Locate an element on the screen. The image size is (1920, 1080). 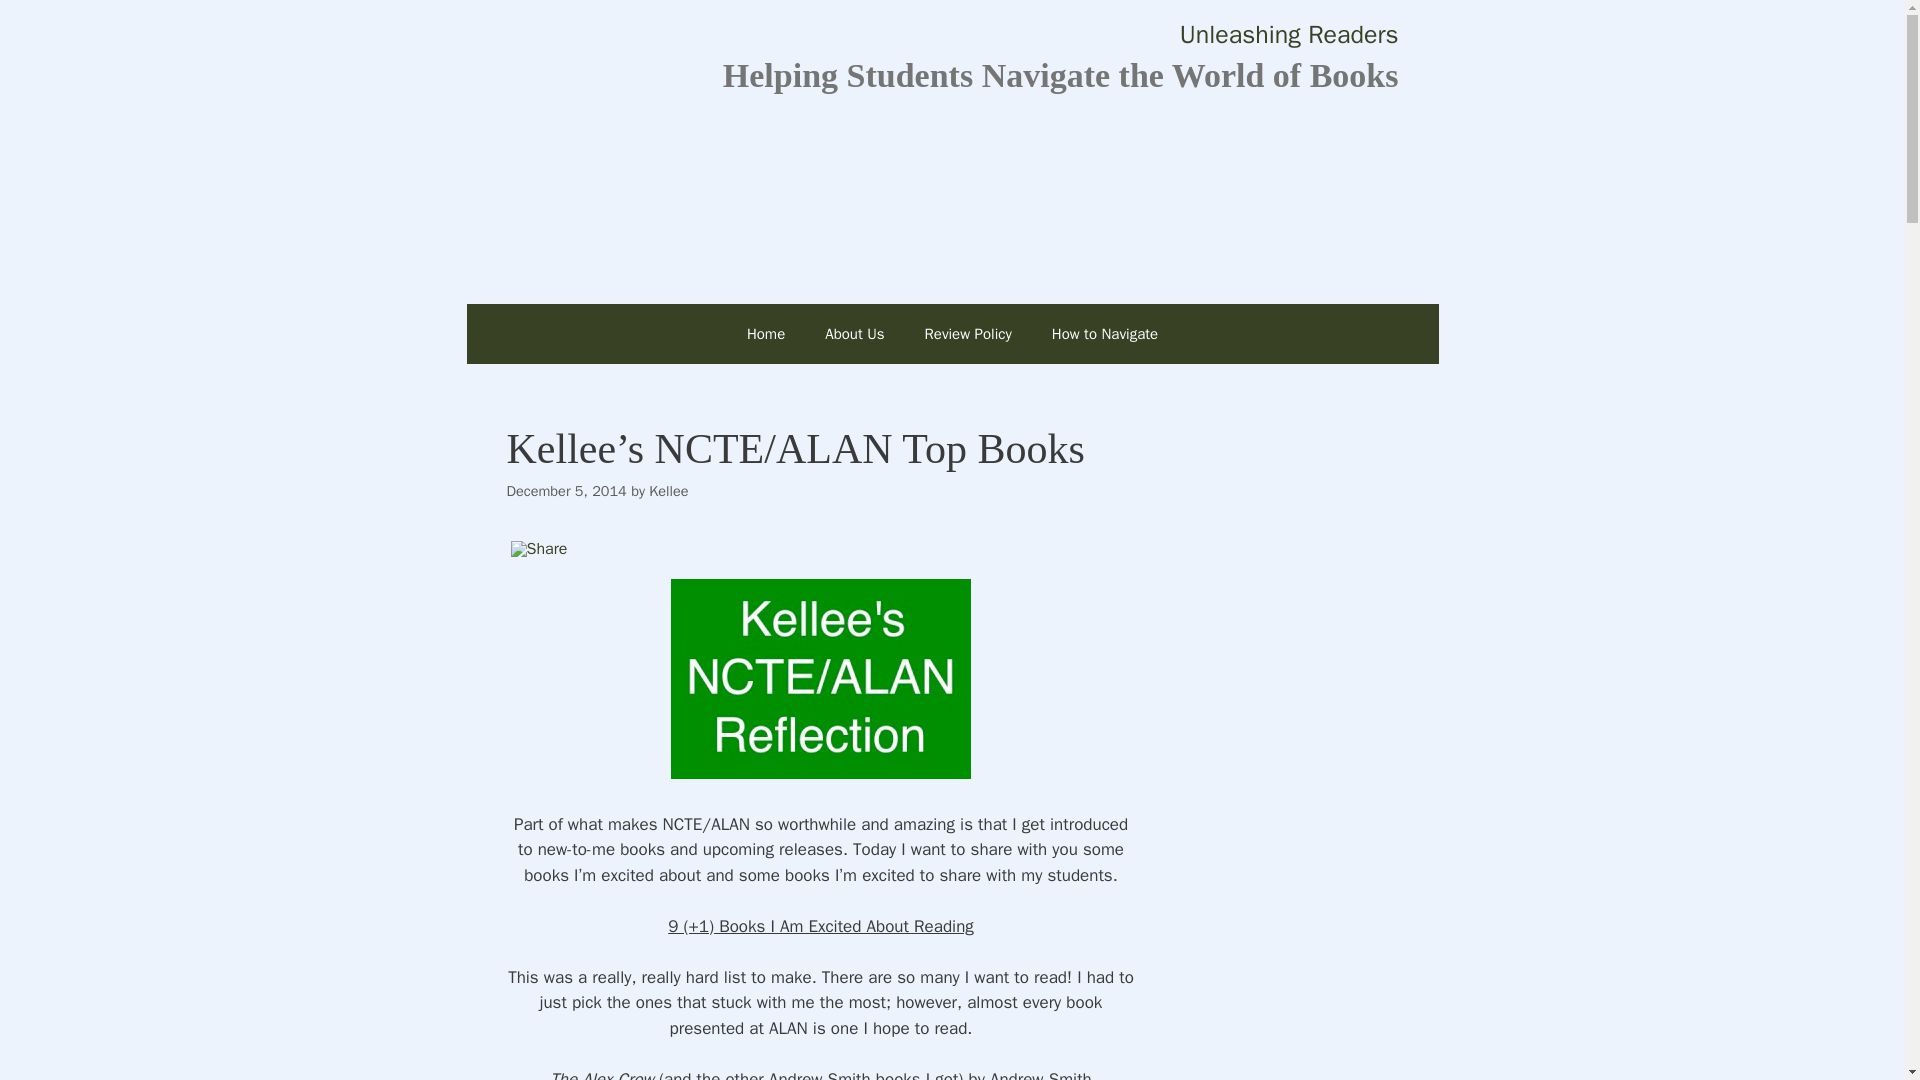
Unleashing Readers is located at coordinates (1290, 34).